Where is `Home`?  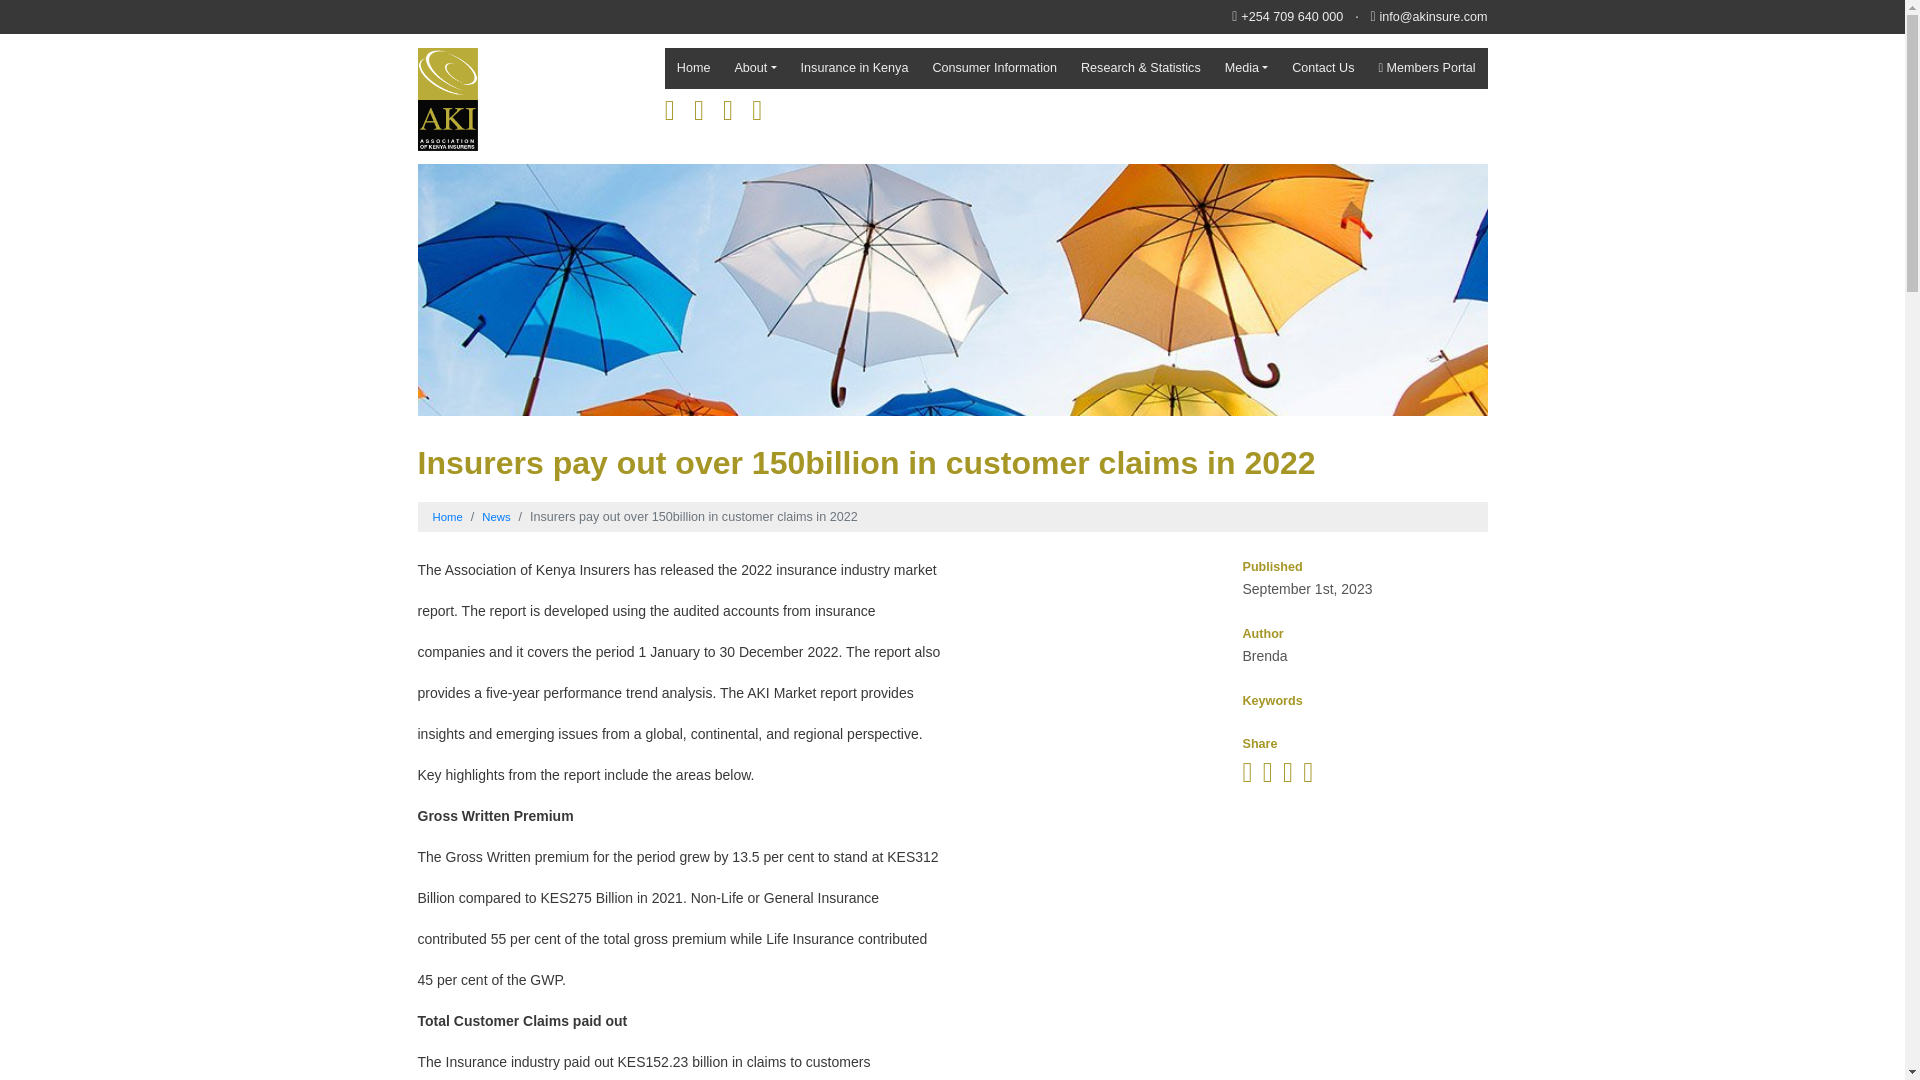
Home is located at coordinates (447, 516).